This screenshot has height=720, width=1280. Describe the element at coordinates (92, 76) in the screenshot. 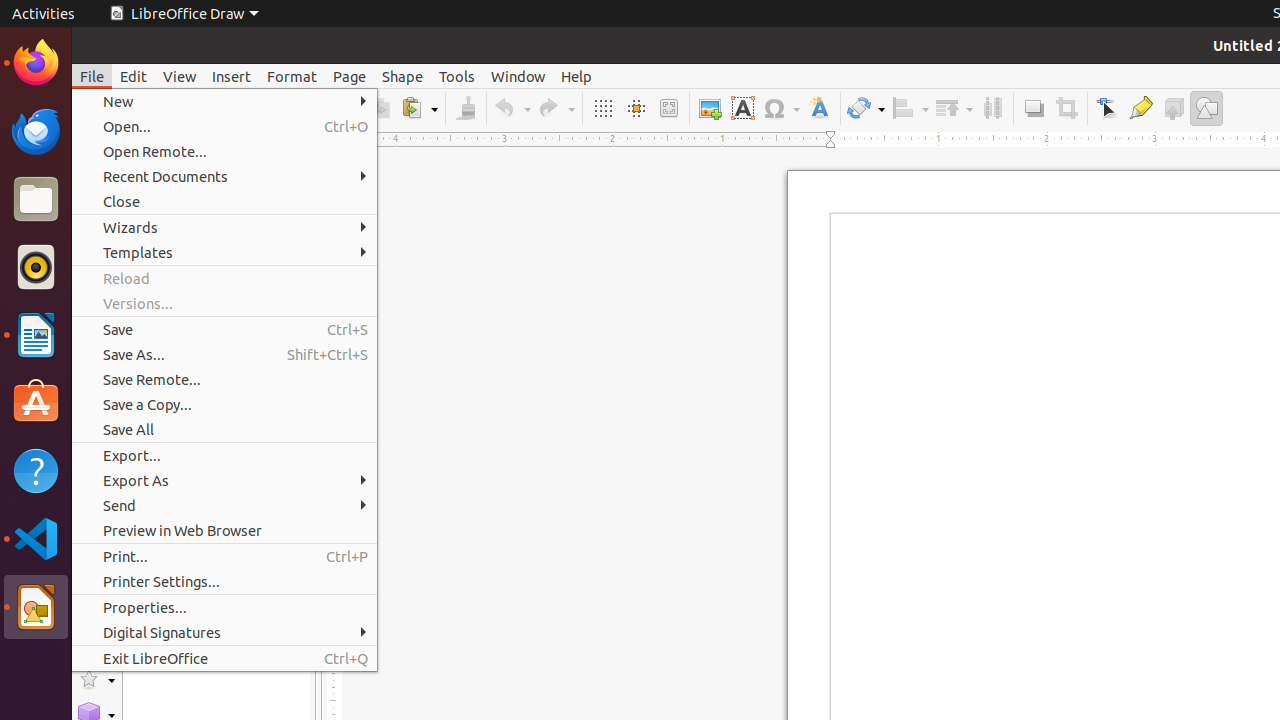

I see `File` at that location.